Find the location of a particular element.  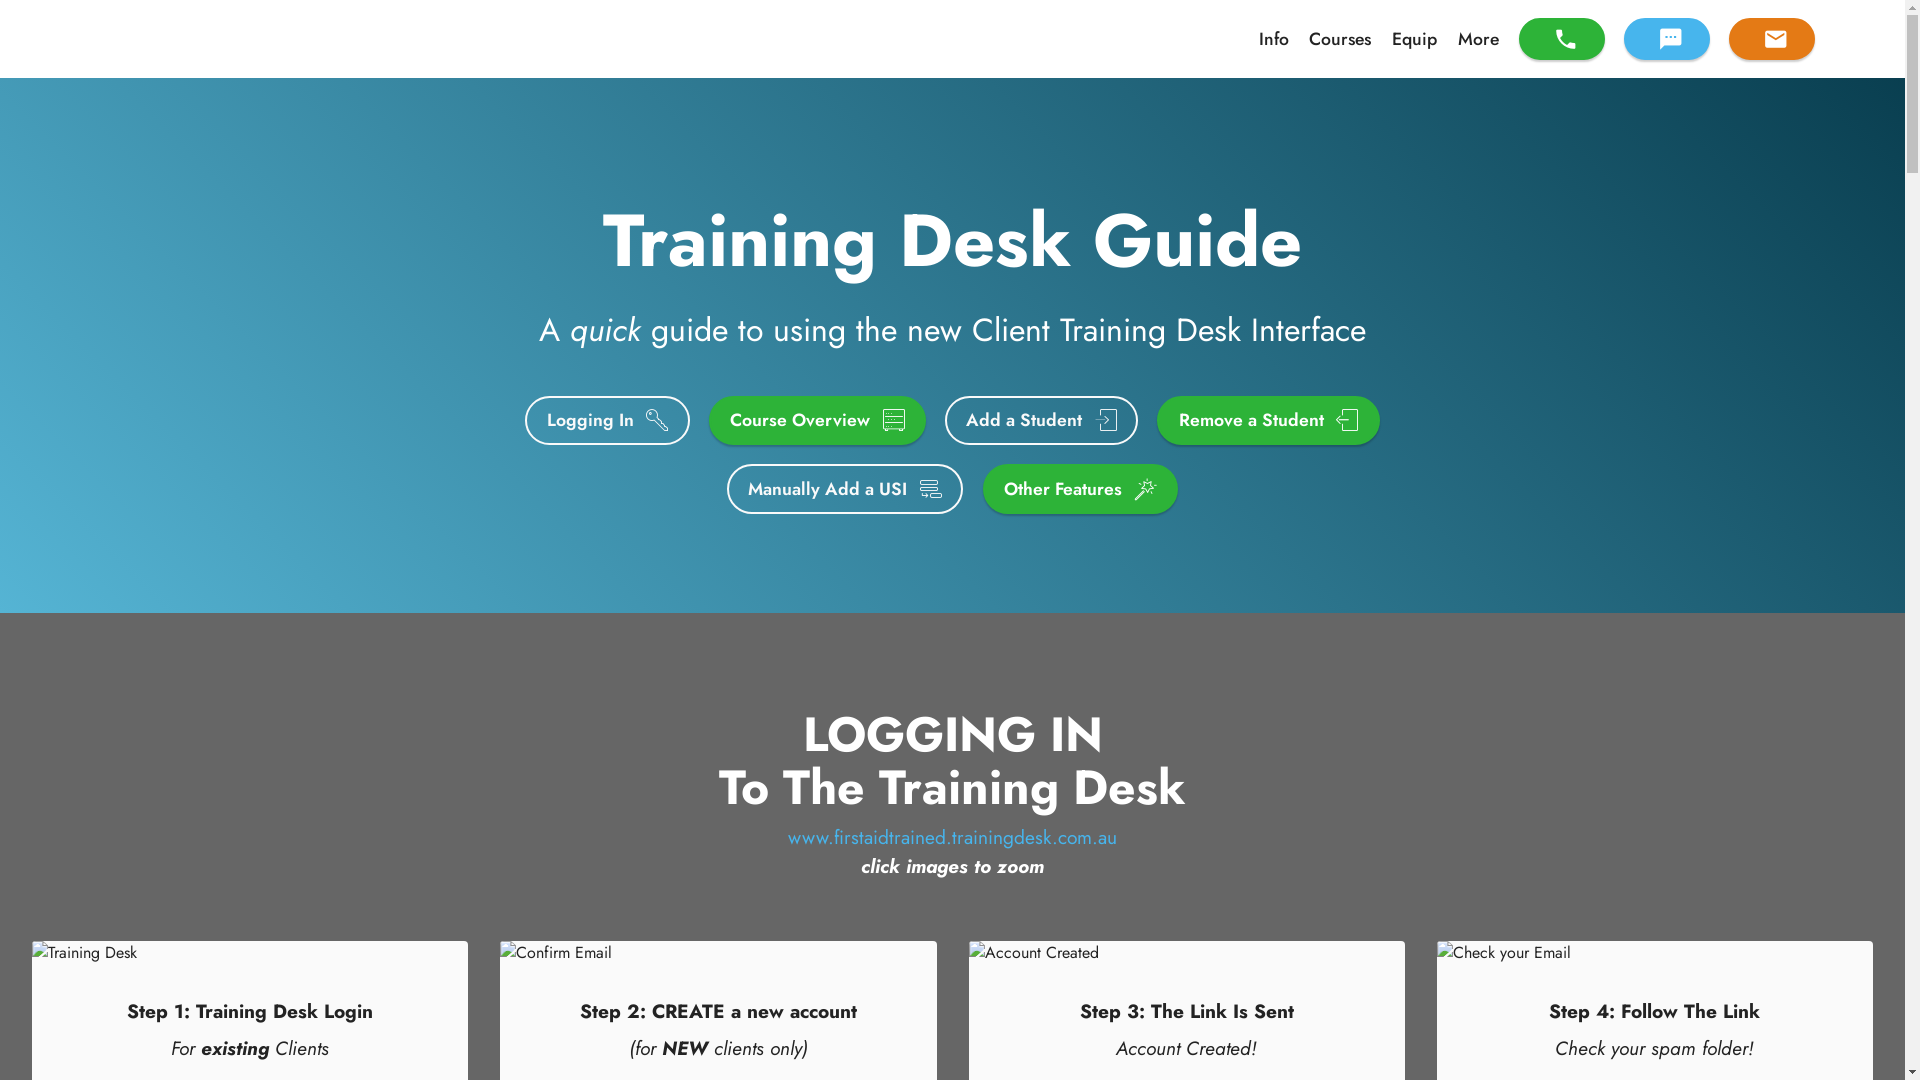

Manually Add a USI is located at coordinates (845, 489).